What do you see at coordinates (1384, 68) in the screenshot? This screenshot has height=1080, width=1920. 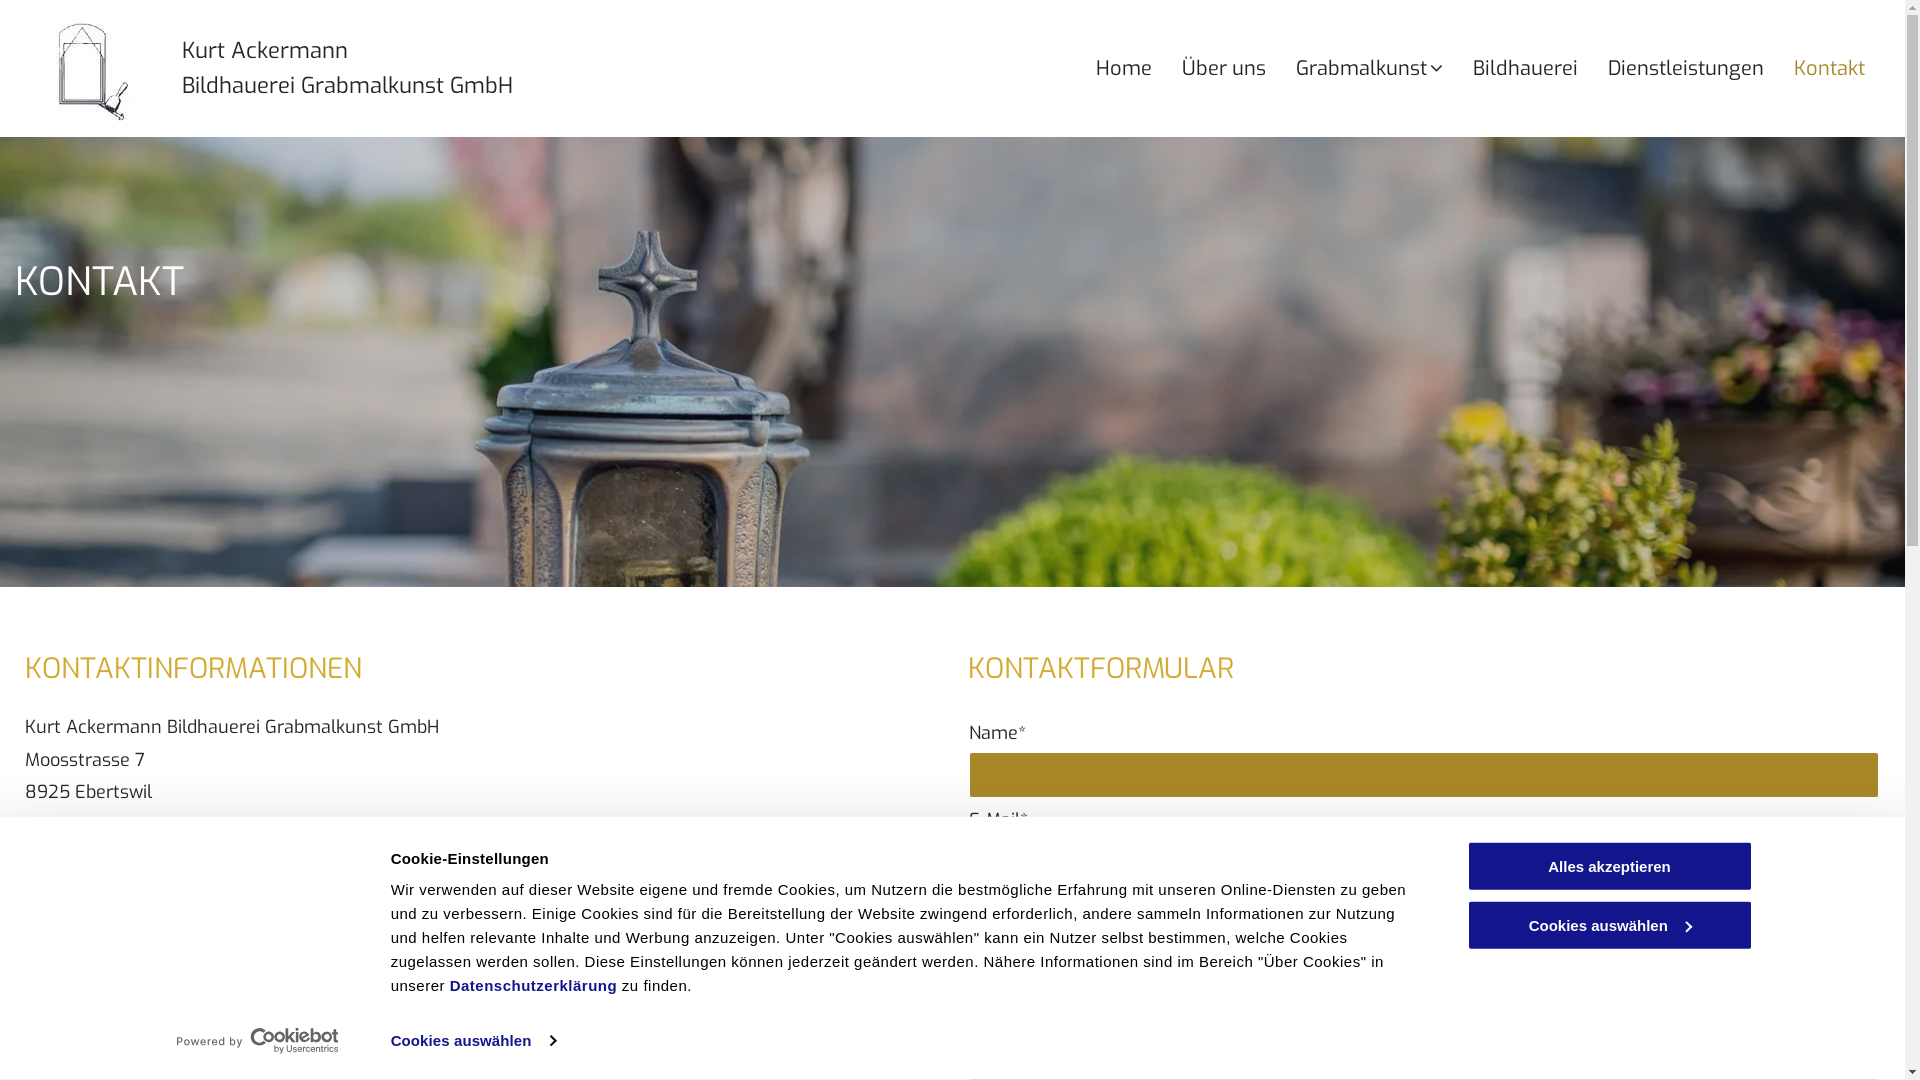 I see `Grabmalkunst` at bounding box center [1384, 68].